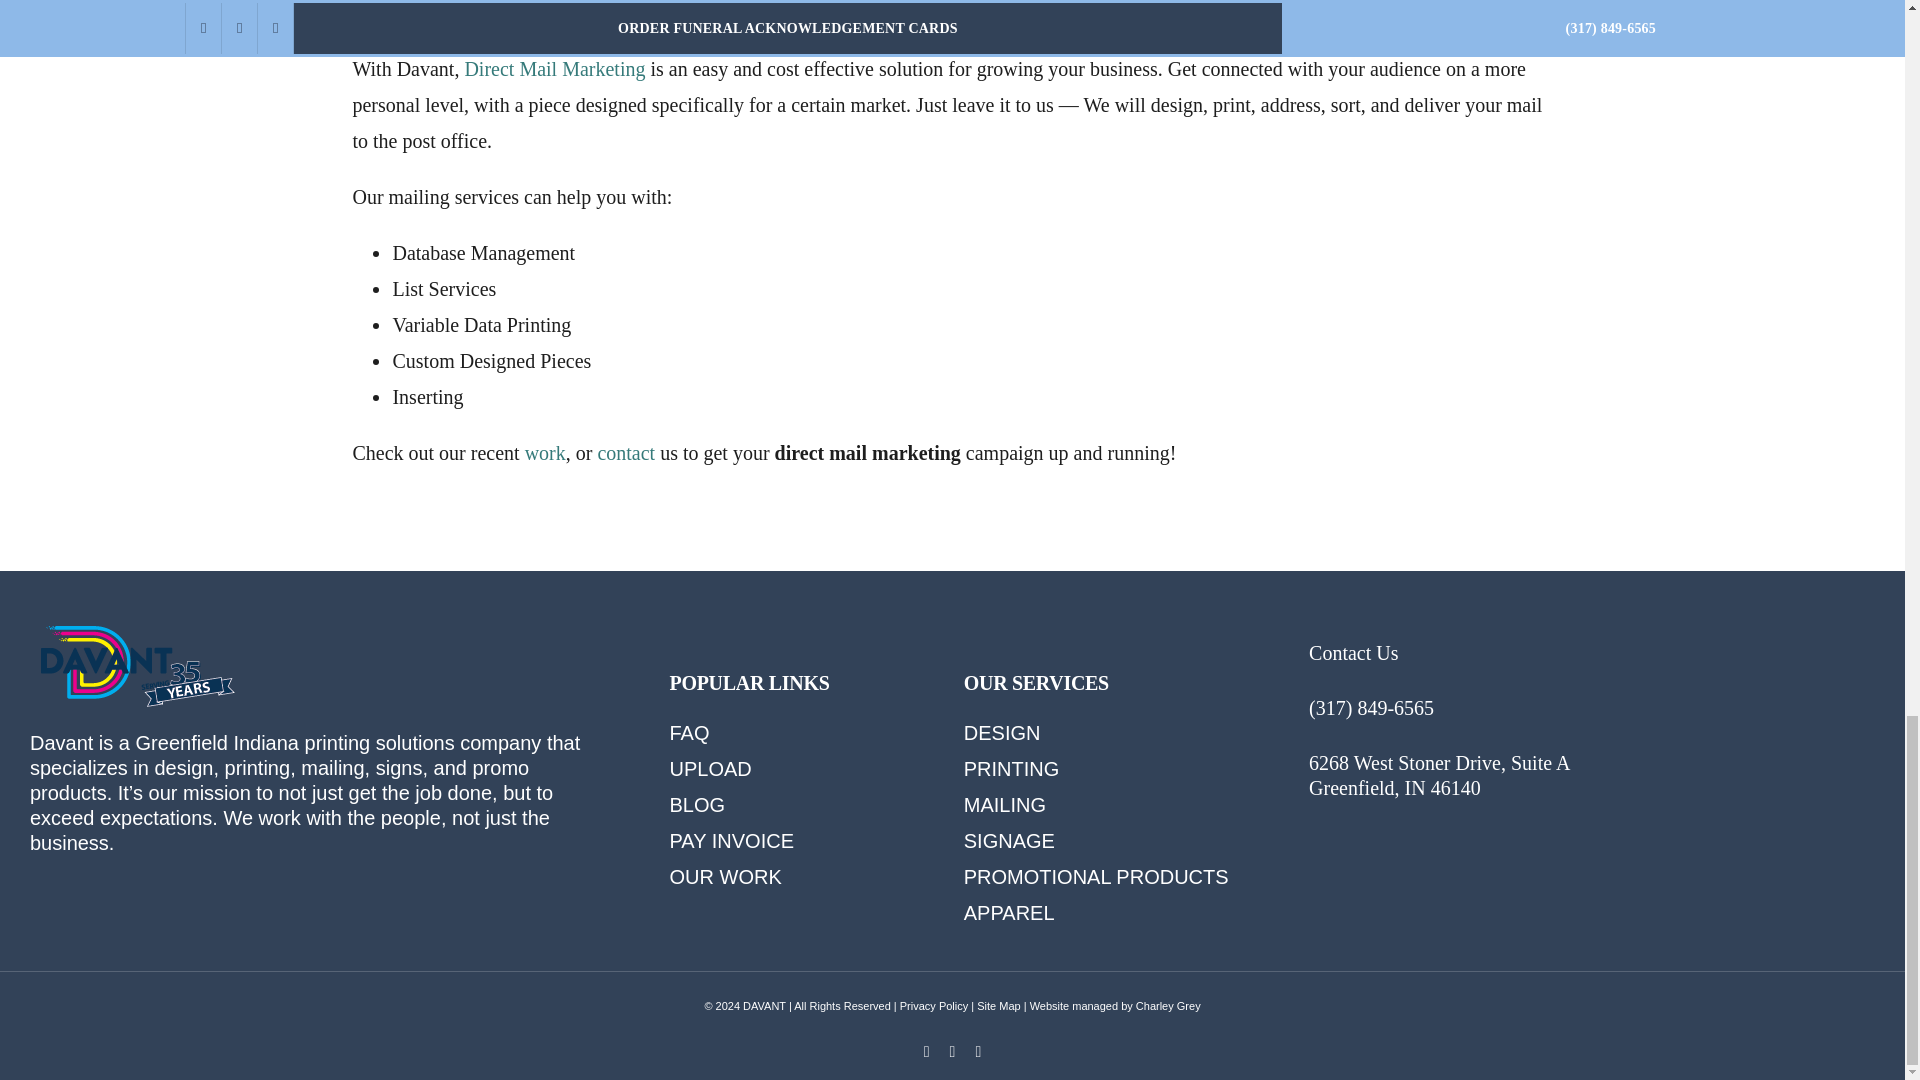 This screenshot has width=1920, height=1080. I want to click on design, so click(183, 768).